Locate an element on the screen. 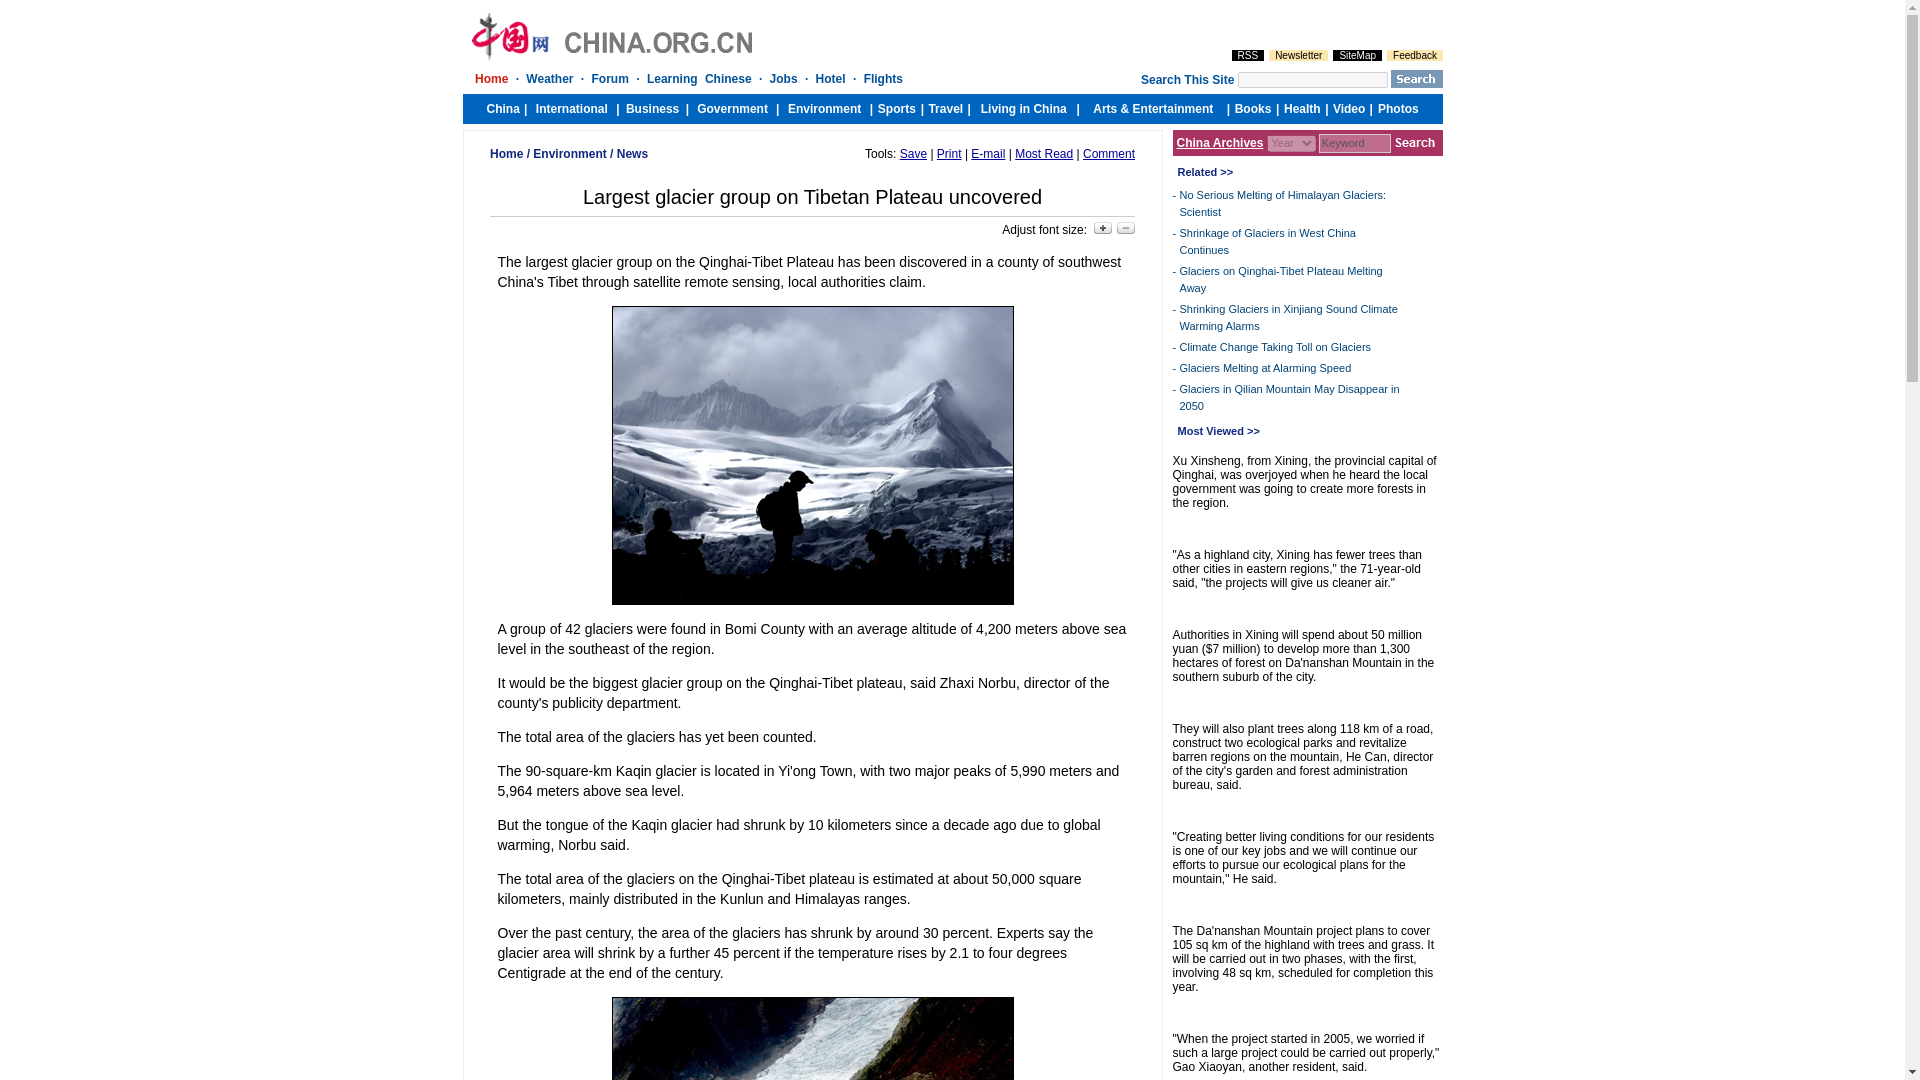 This screenshot has height=1080, width=1920. No Serious Melting of Himalayan Glaciers: Scientist is located at coordinates (1283, 204).